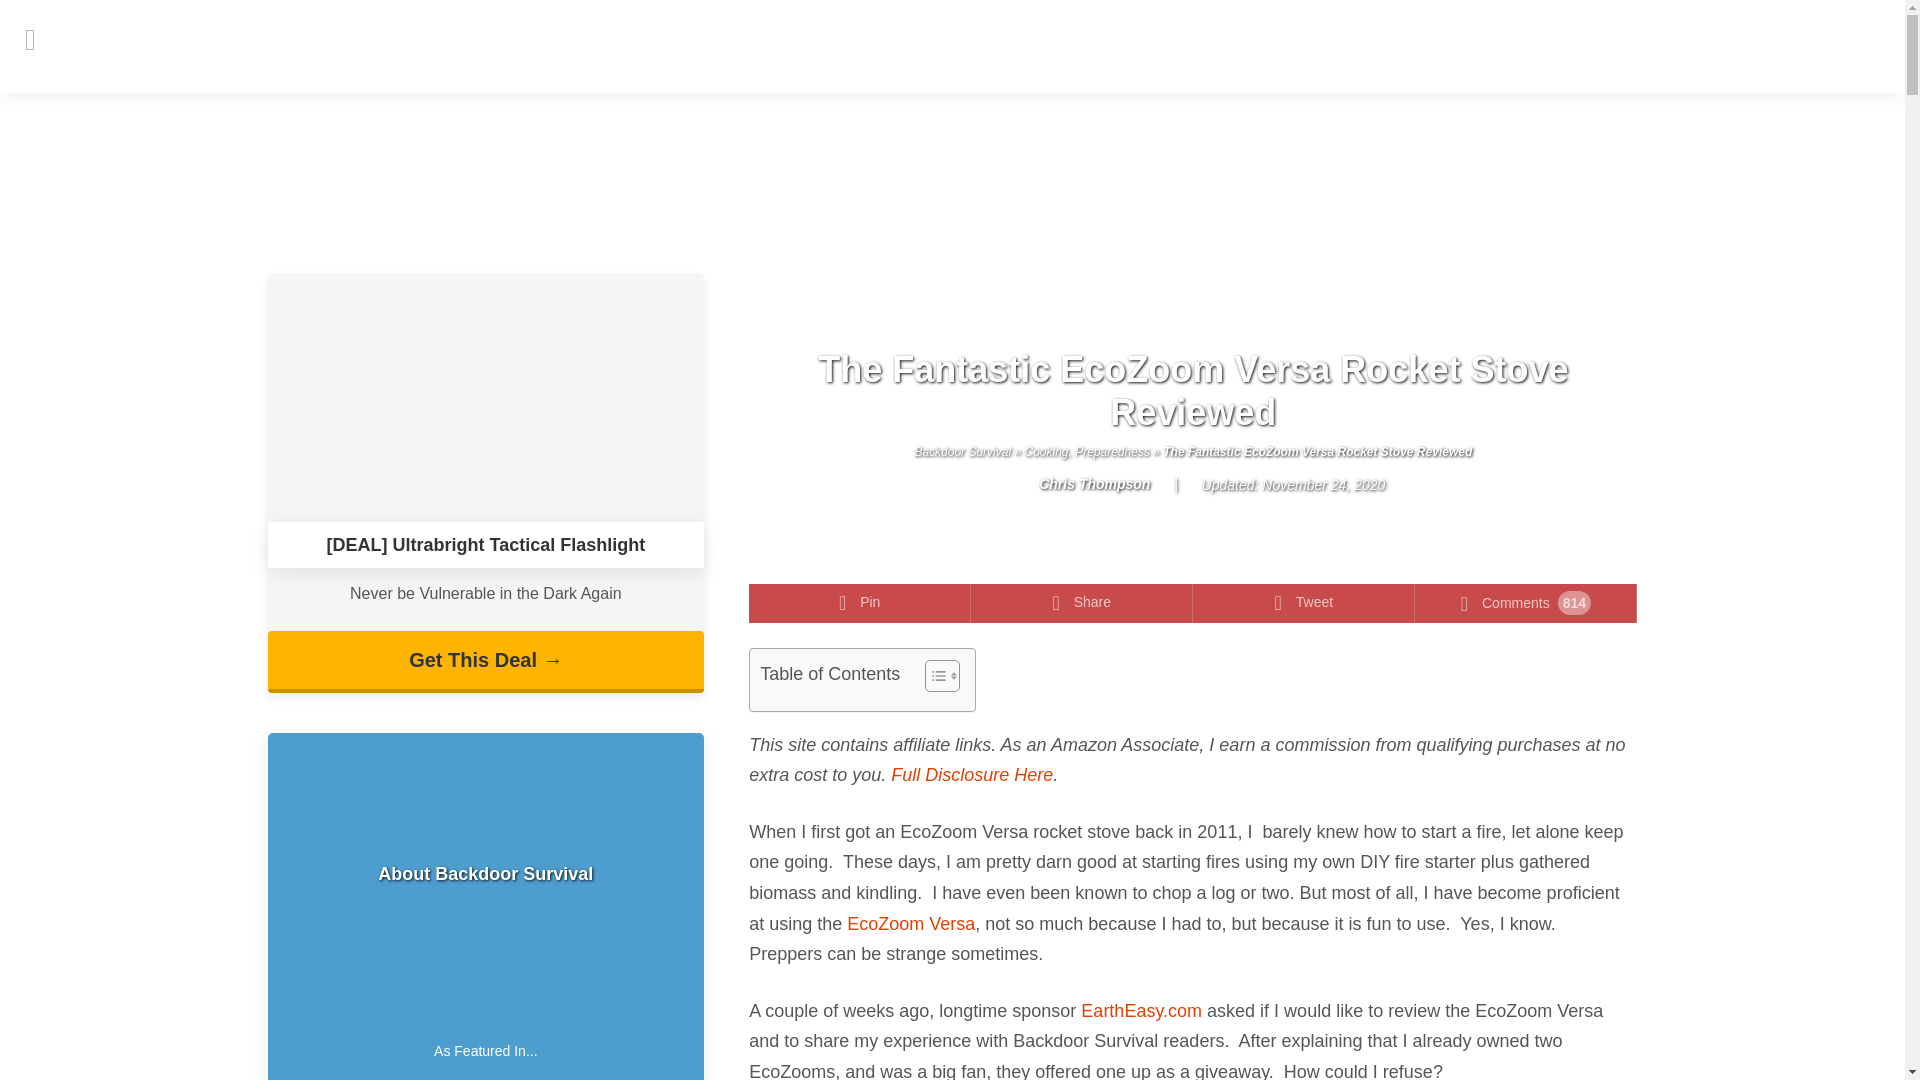  Describe the element at coordinates (952, 46) in the screenshot. I see `Backdoor Survival` at that location.